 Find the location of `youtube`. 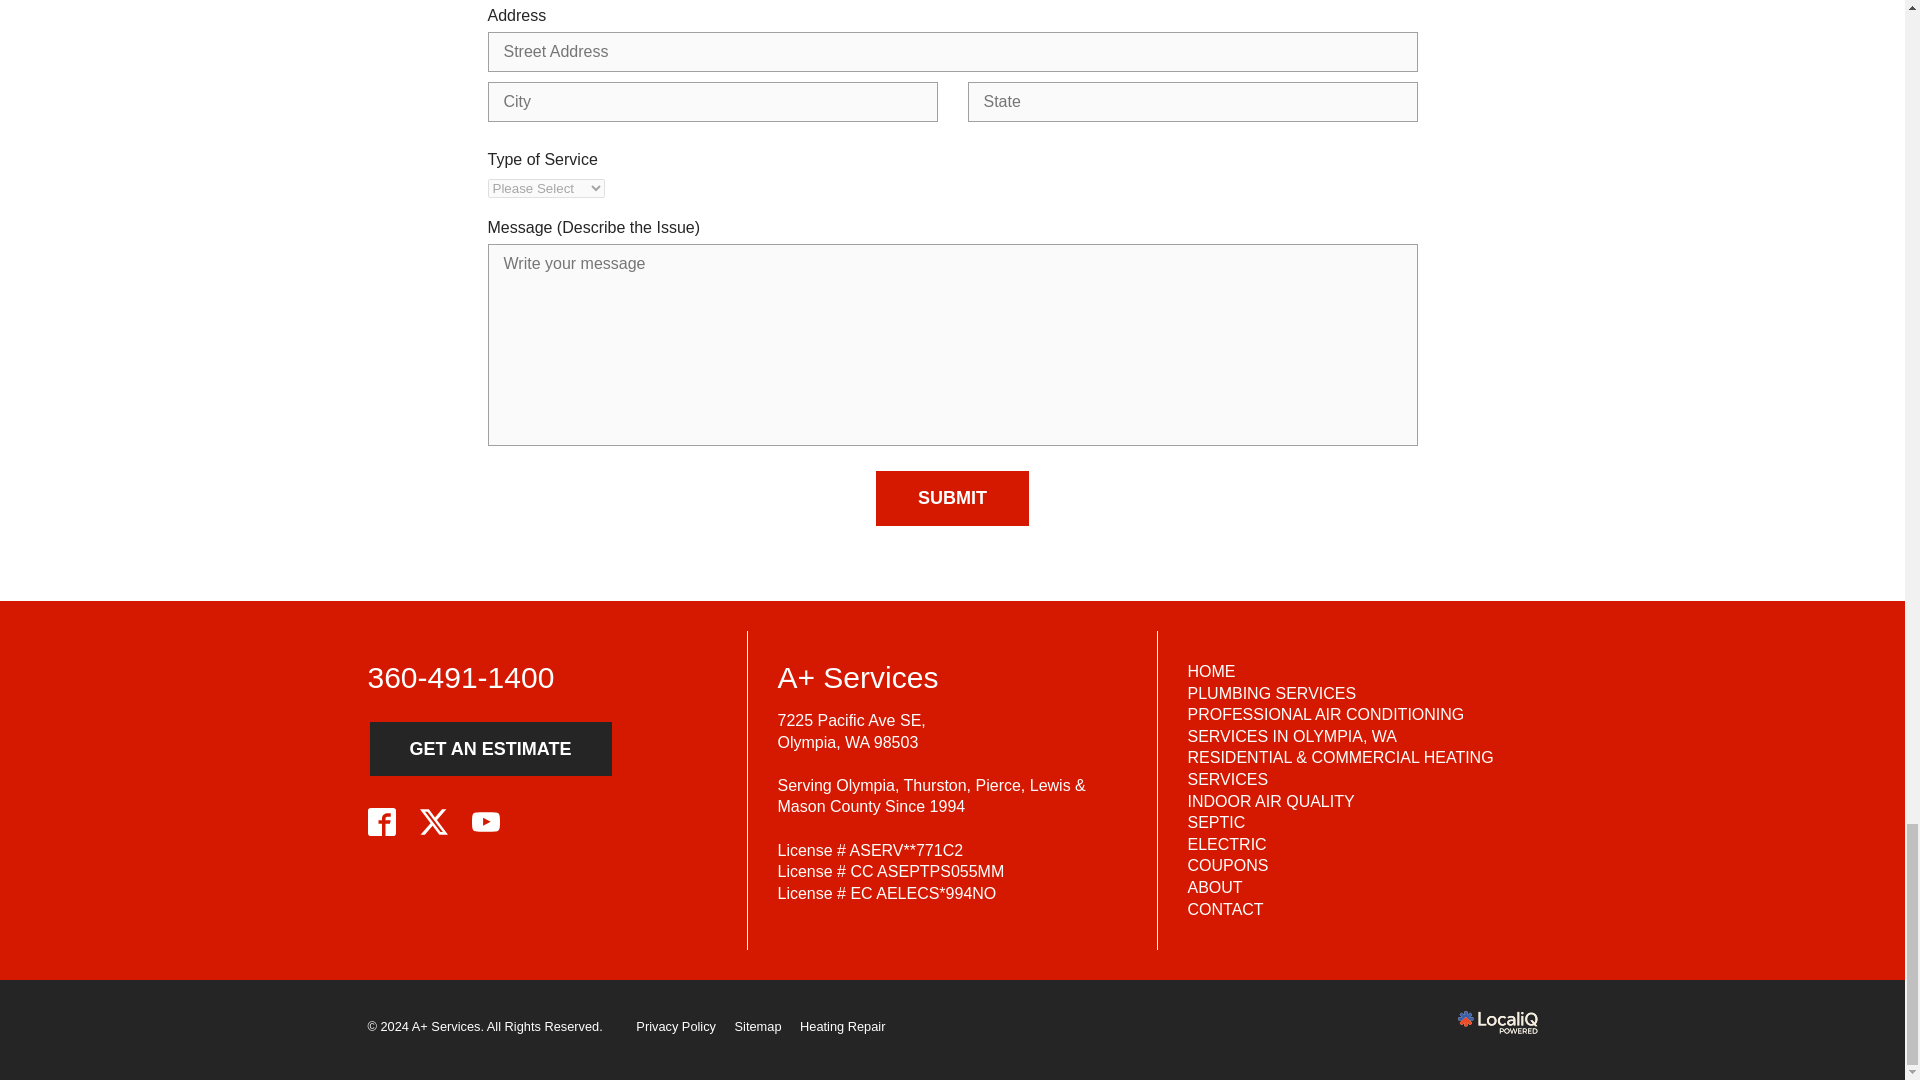

youtube is located at coordinates (486, 821).